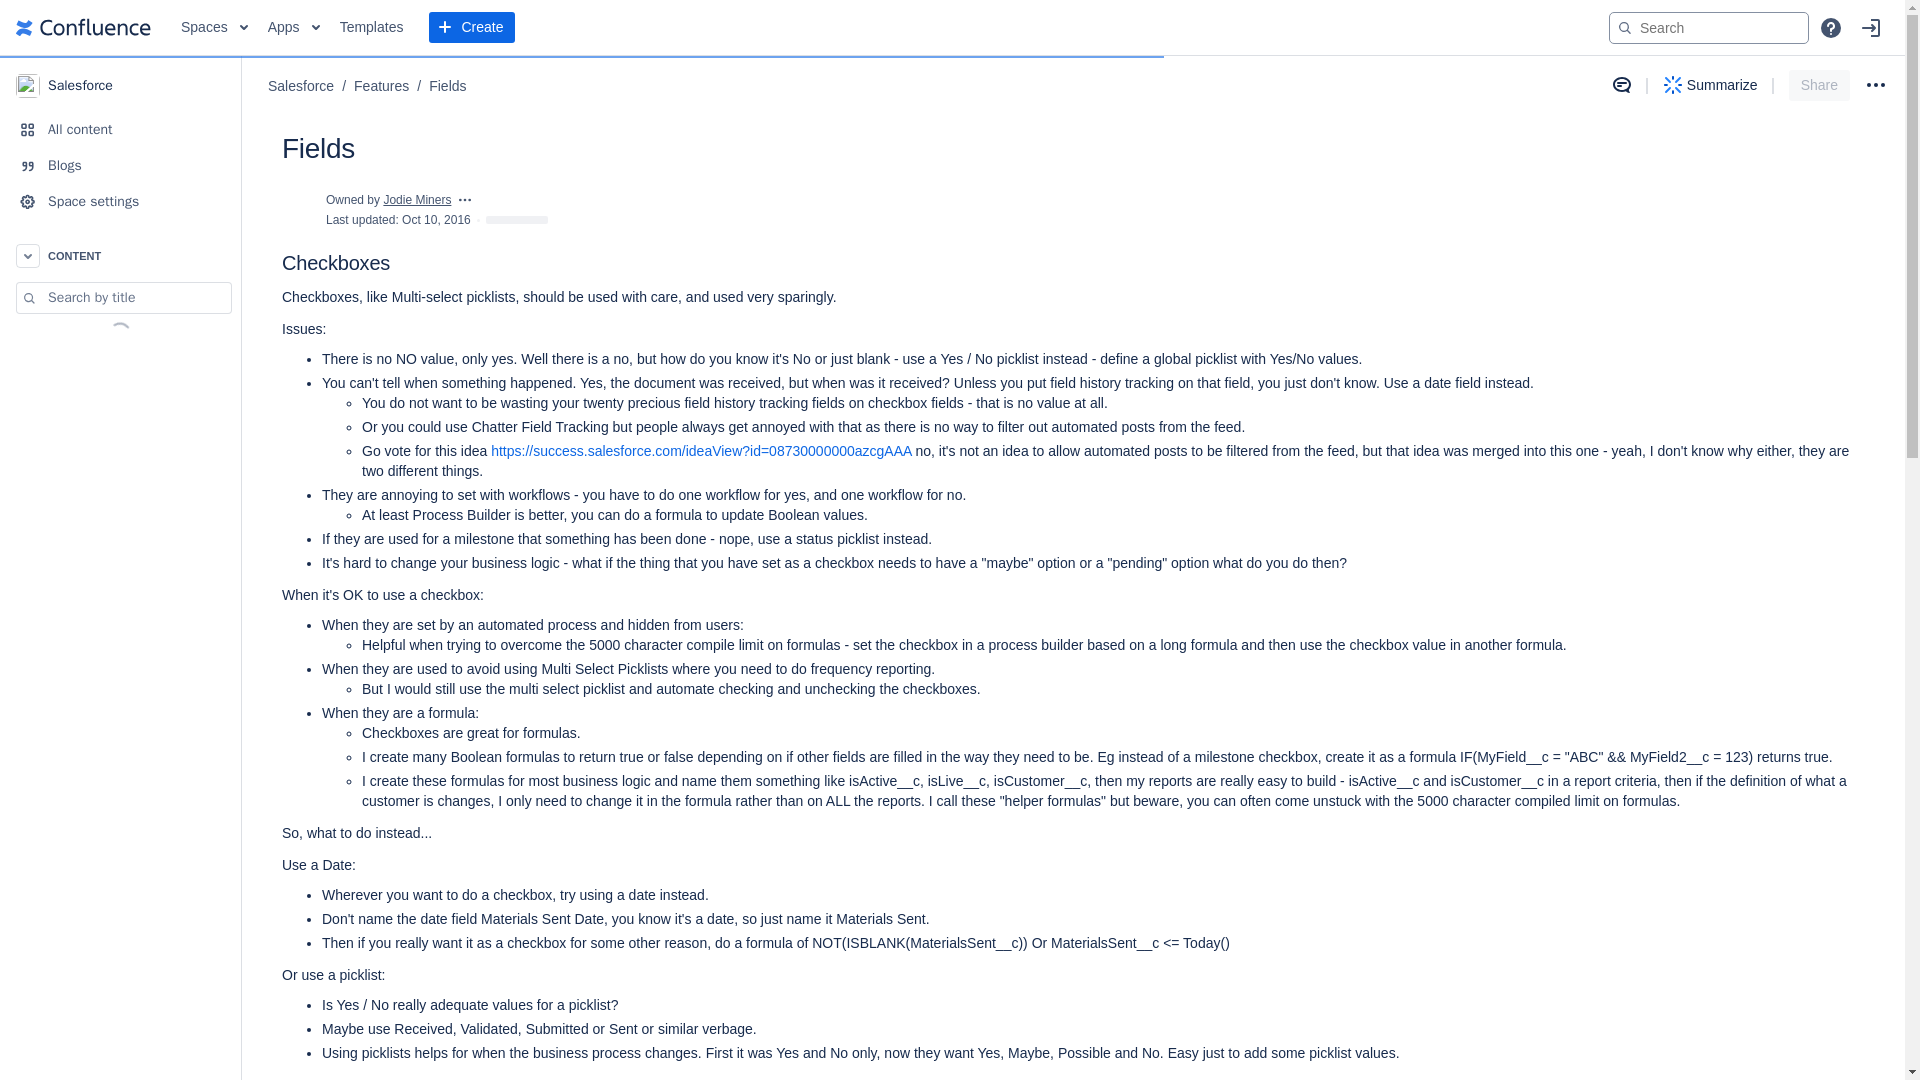 This screenshot has height=1080, width=1920. I want to click on All content, so click(120, 130).